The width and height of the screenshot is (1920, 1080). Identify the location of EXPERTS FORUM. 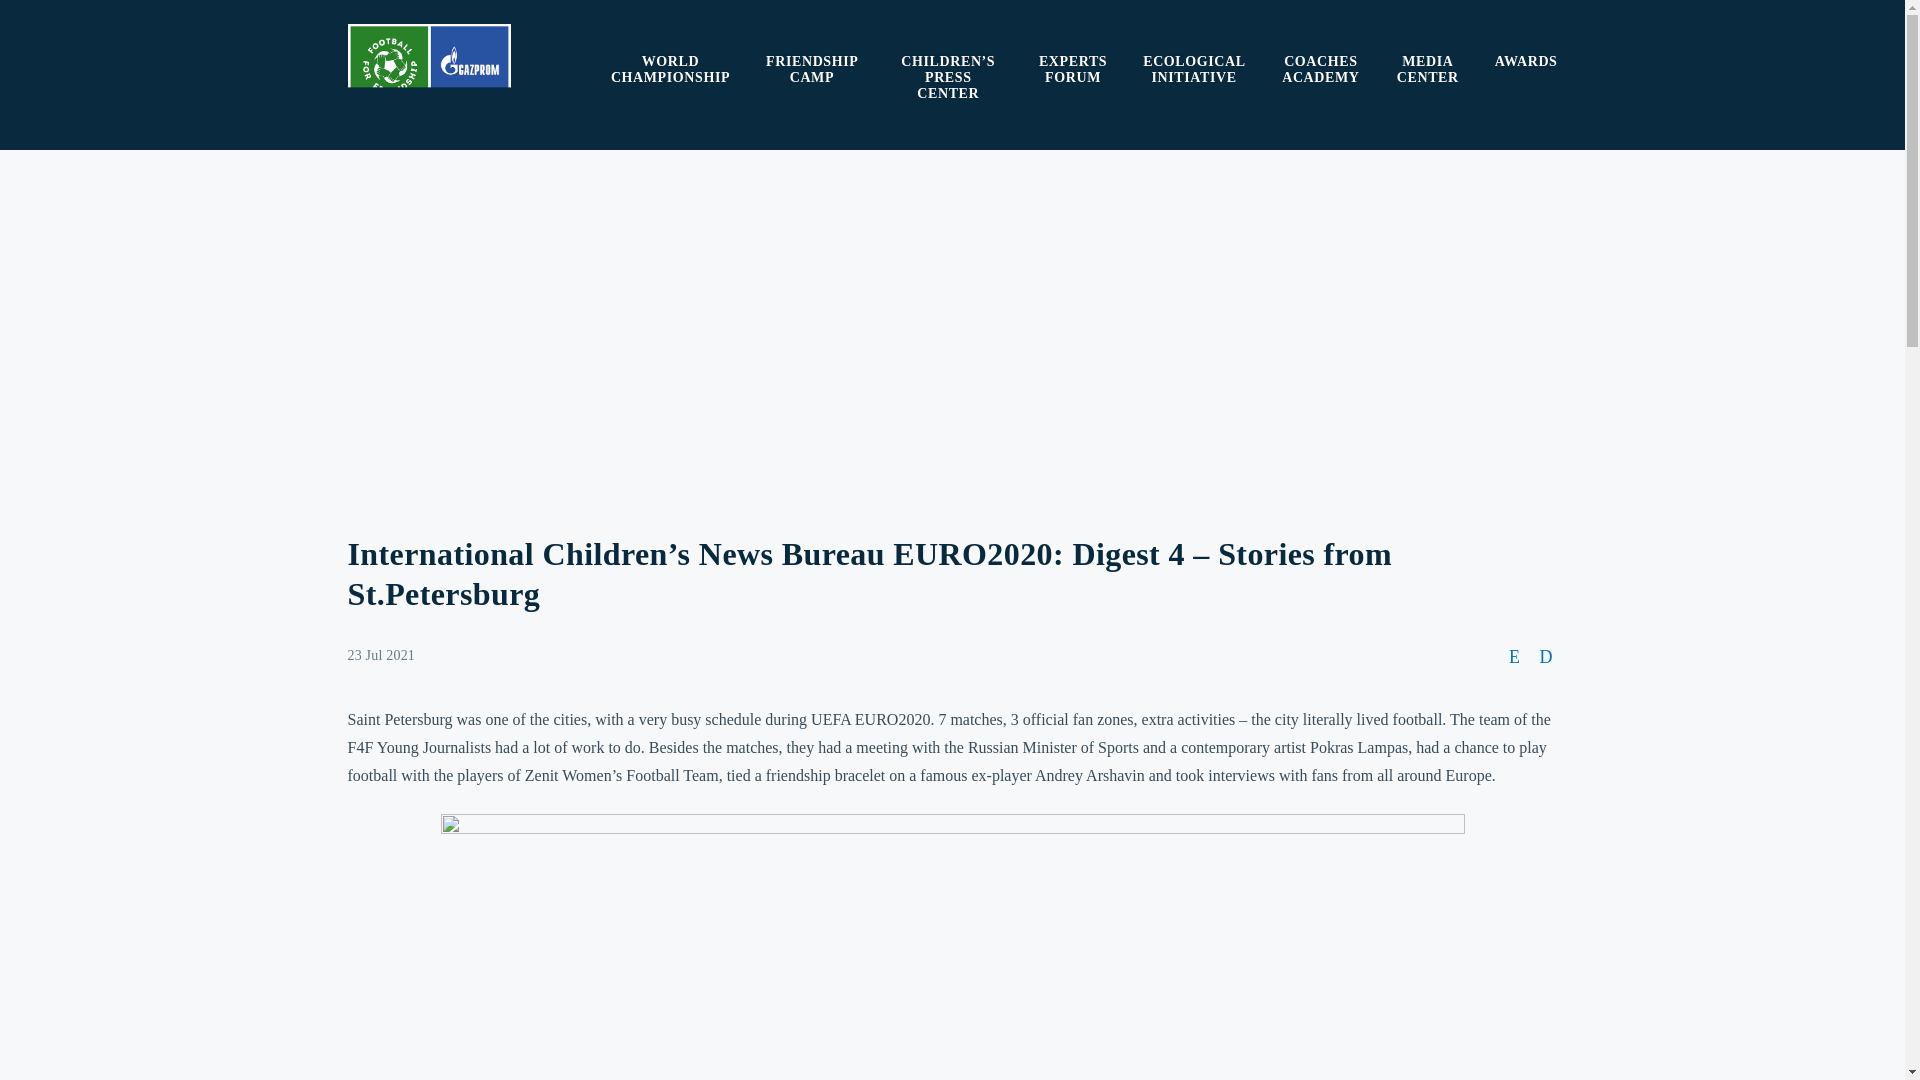
(1072, 70).